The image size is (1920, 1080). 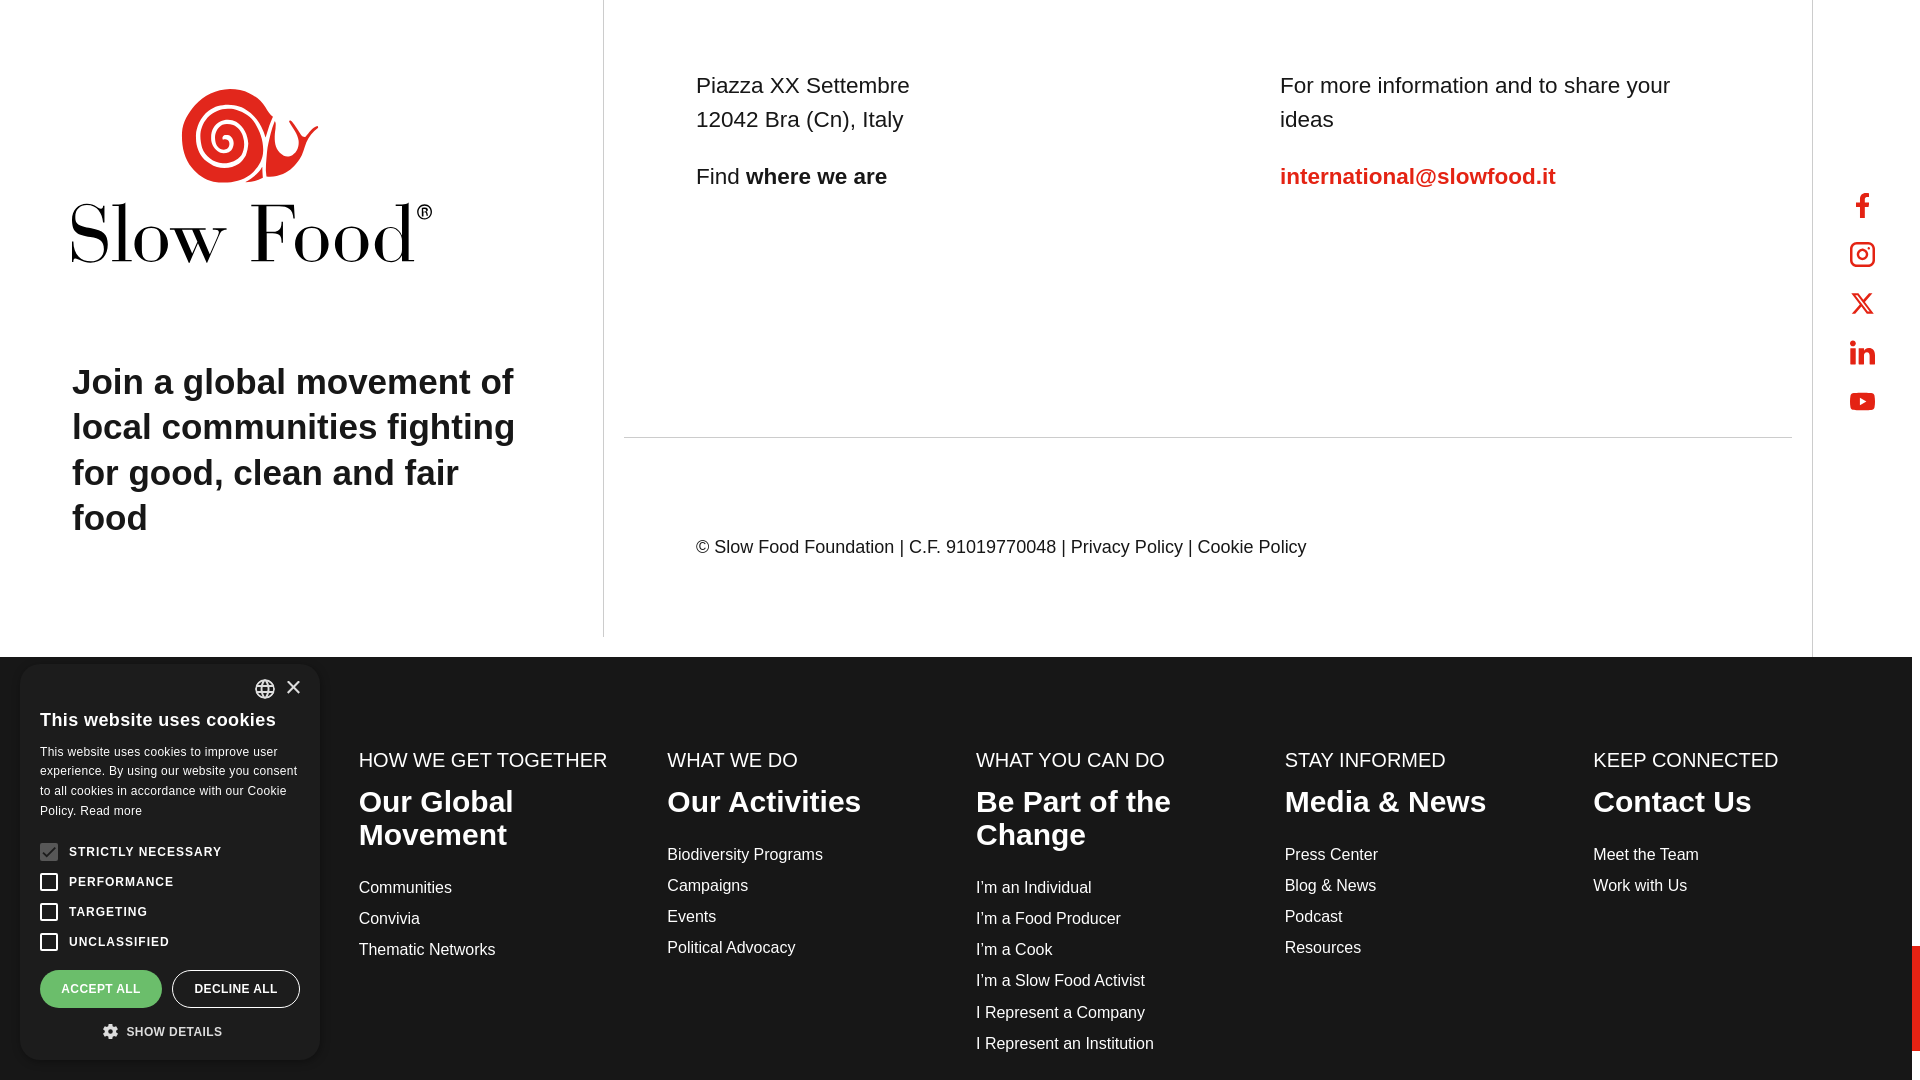 I want to click on Privacy Policy, so click(x=1126, y=546).